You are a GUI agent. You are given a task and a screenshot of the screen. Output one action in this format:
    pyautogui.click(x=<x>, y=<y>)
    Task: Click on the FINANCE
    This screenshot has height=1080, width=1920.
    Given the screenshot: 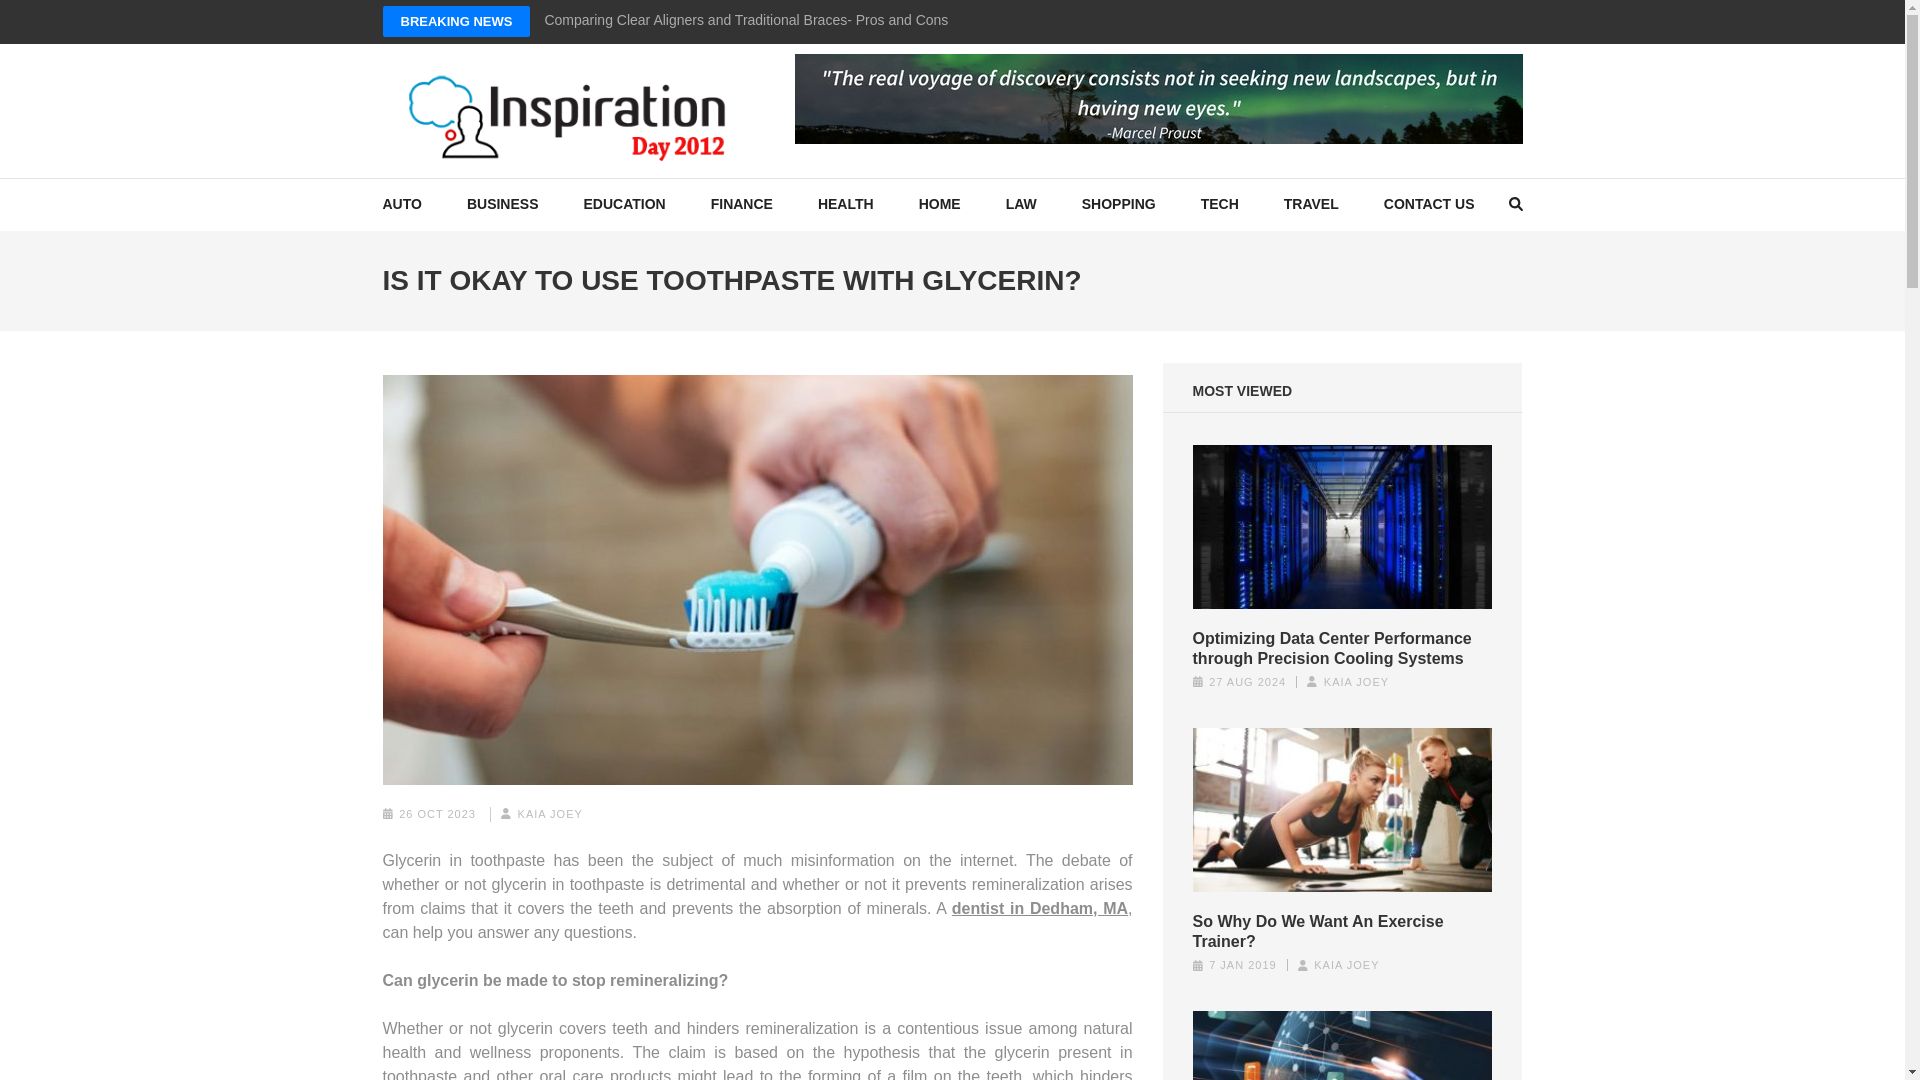 What is the action you would take?
    pyautogui.click(x=742, y=204)
    